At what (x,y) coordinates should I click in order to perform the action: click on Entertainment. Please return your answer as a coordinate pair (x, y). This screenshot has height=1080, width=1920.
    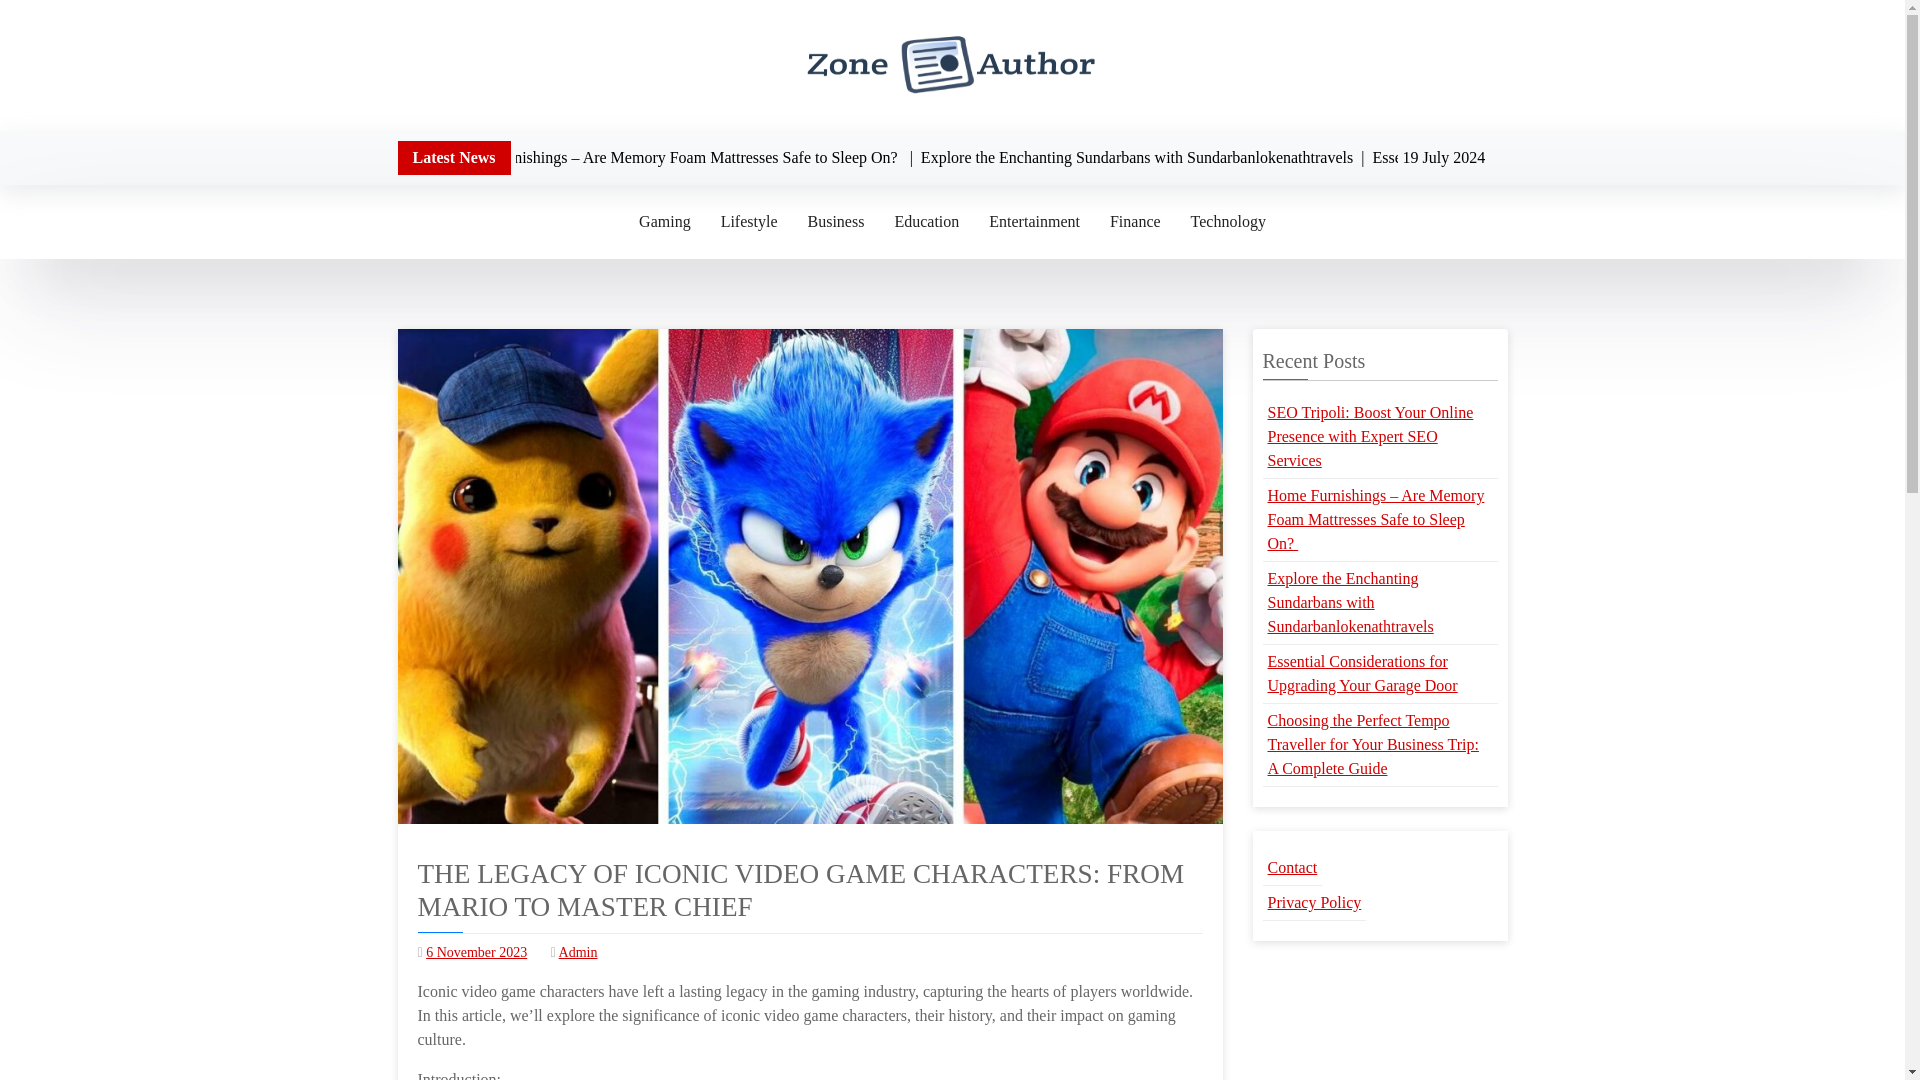
    Looking at the image, I should click on (1034, 222).